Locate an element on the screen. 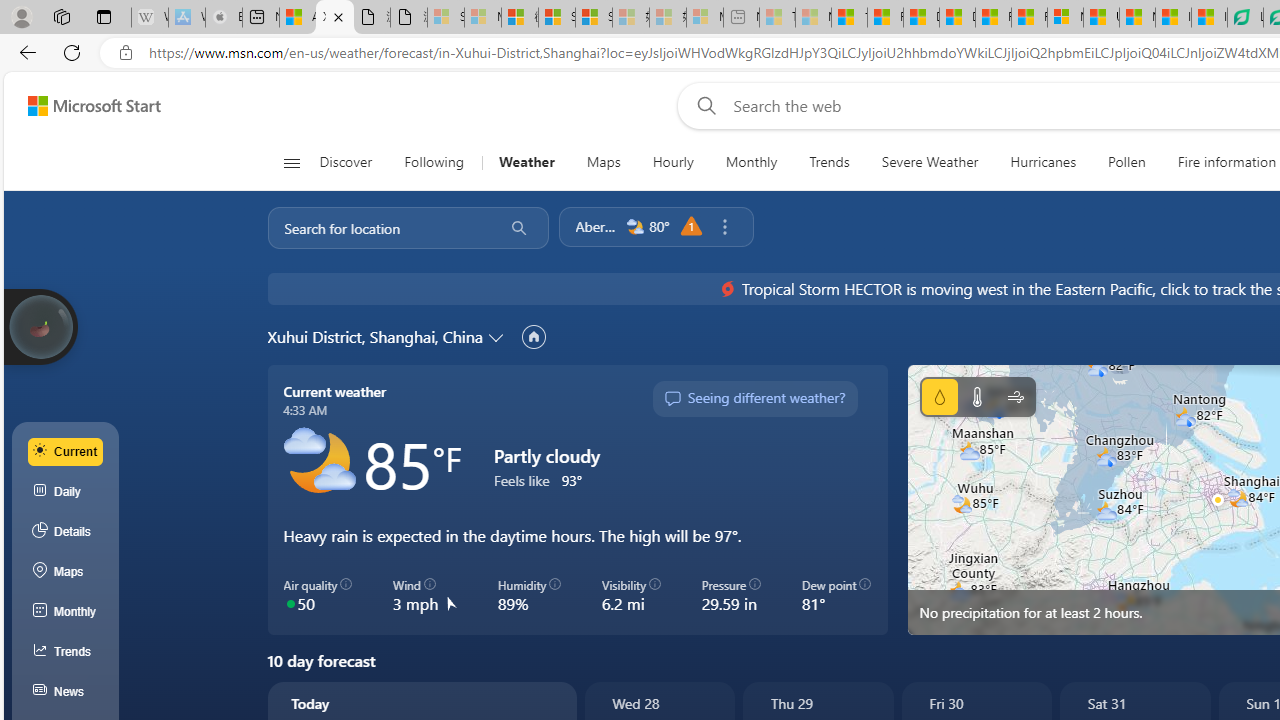 The height and width of the screenshot is (720, 1280). Search for location is located at coordinates (379, 228).